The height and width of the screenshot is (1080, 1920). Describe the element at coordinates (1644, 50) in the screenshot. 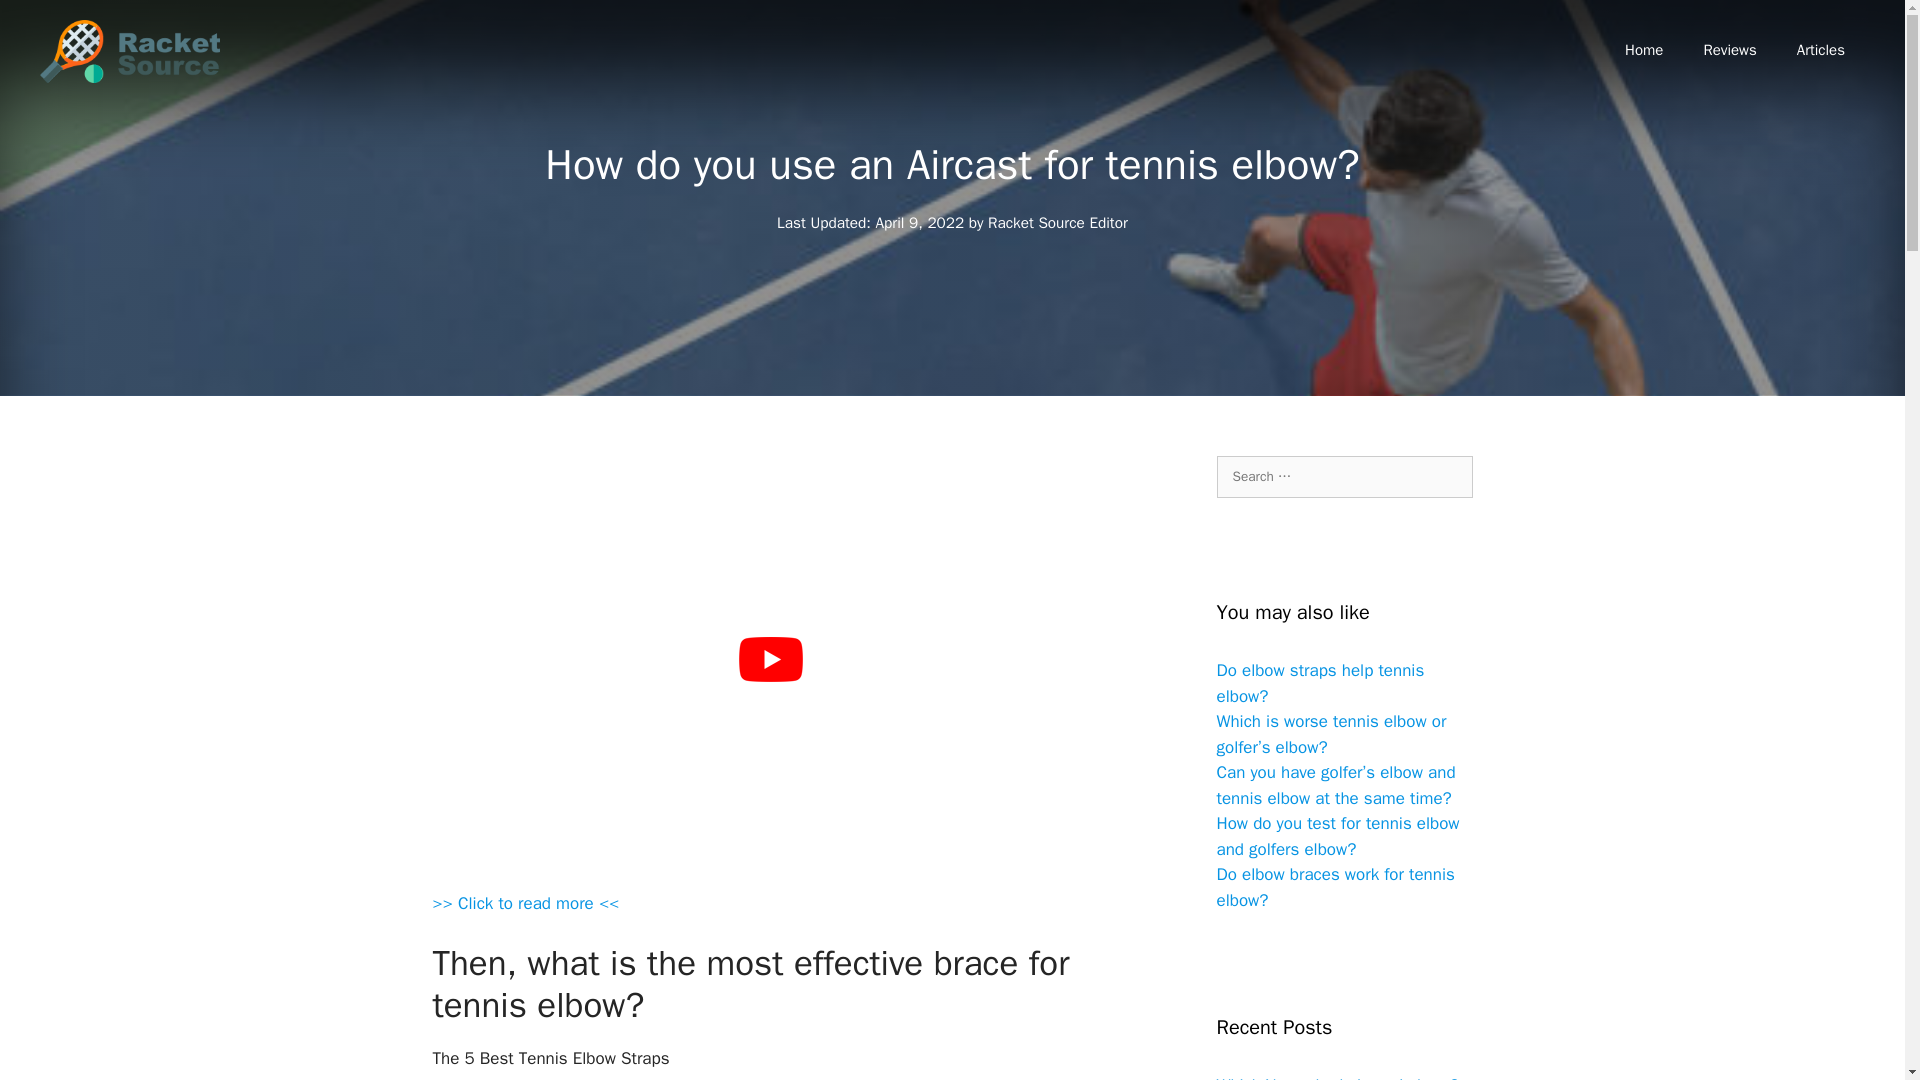

I see `Home` at that location.